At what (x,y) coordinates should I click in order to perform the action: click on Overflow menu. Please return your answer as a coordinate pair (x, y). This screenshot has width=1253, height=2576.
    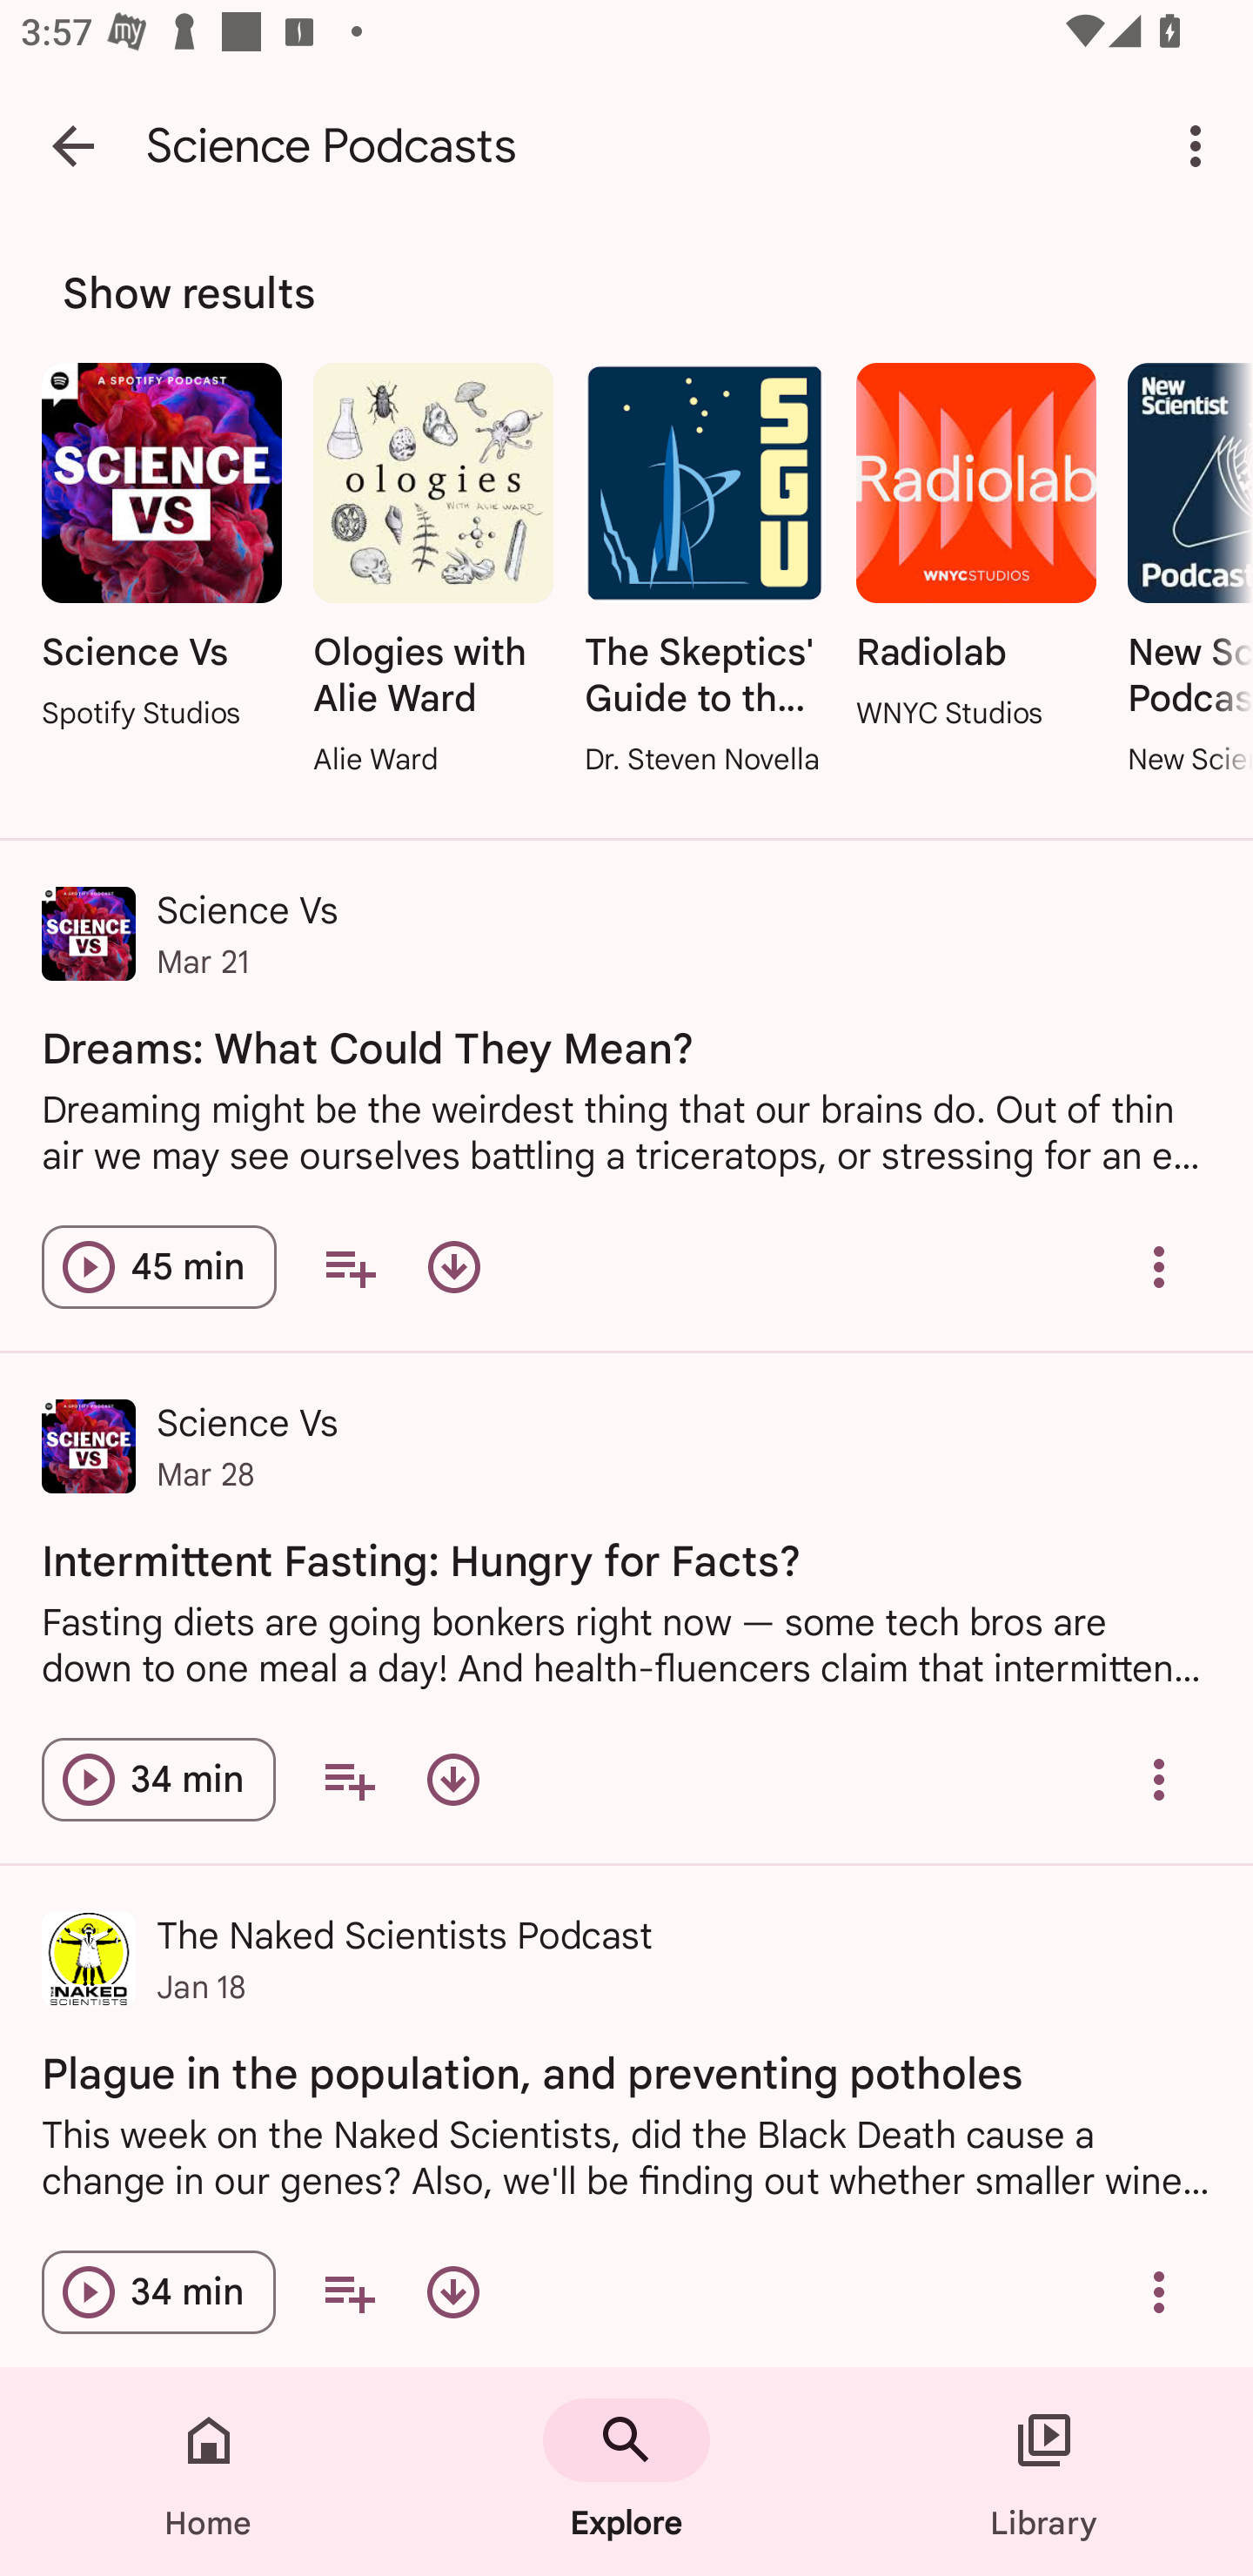
    Looking at the image, I should click on (1159, 1267).